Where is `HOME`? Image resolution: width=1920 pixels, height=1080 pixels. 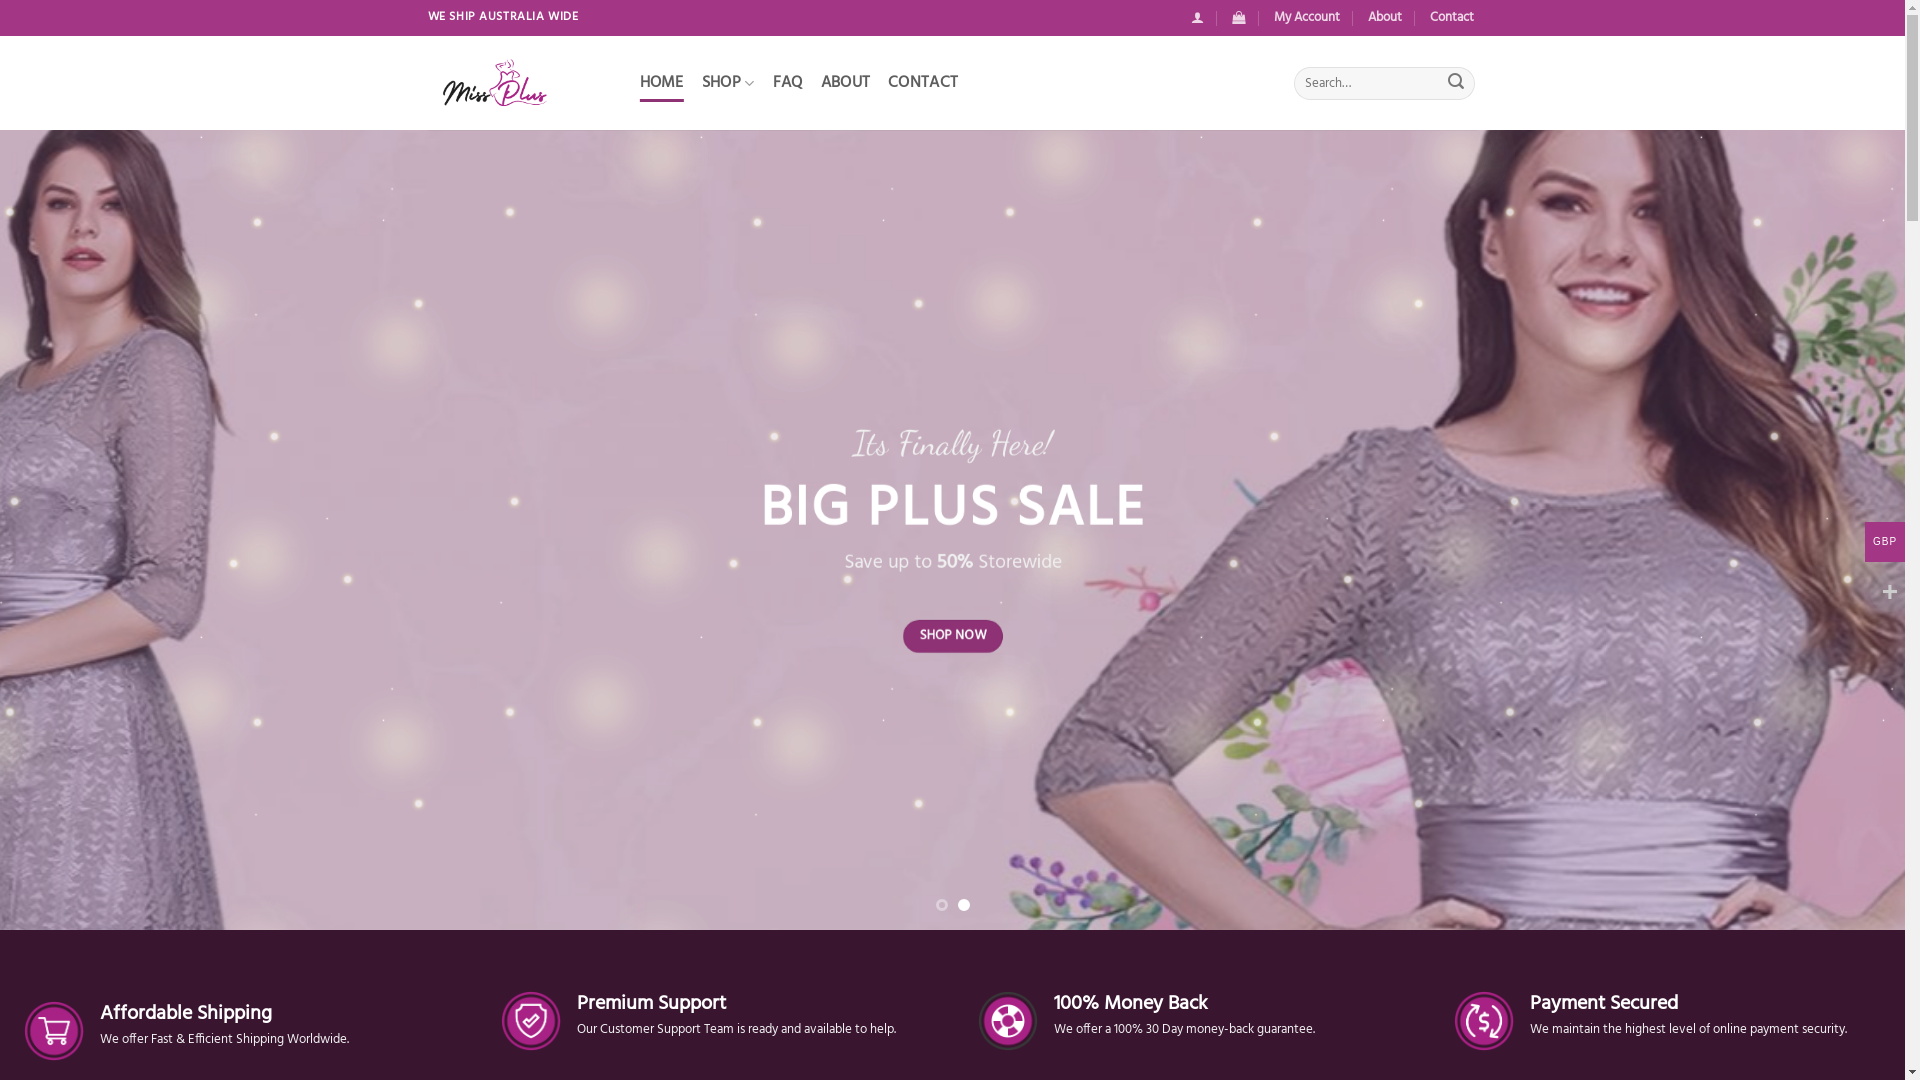
HOME is located at coordinates (662, 84).